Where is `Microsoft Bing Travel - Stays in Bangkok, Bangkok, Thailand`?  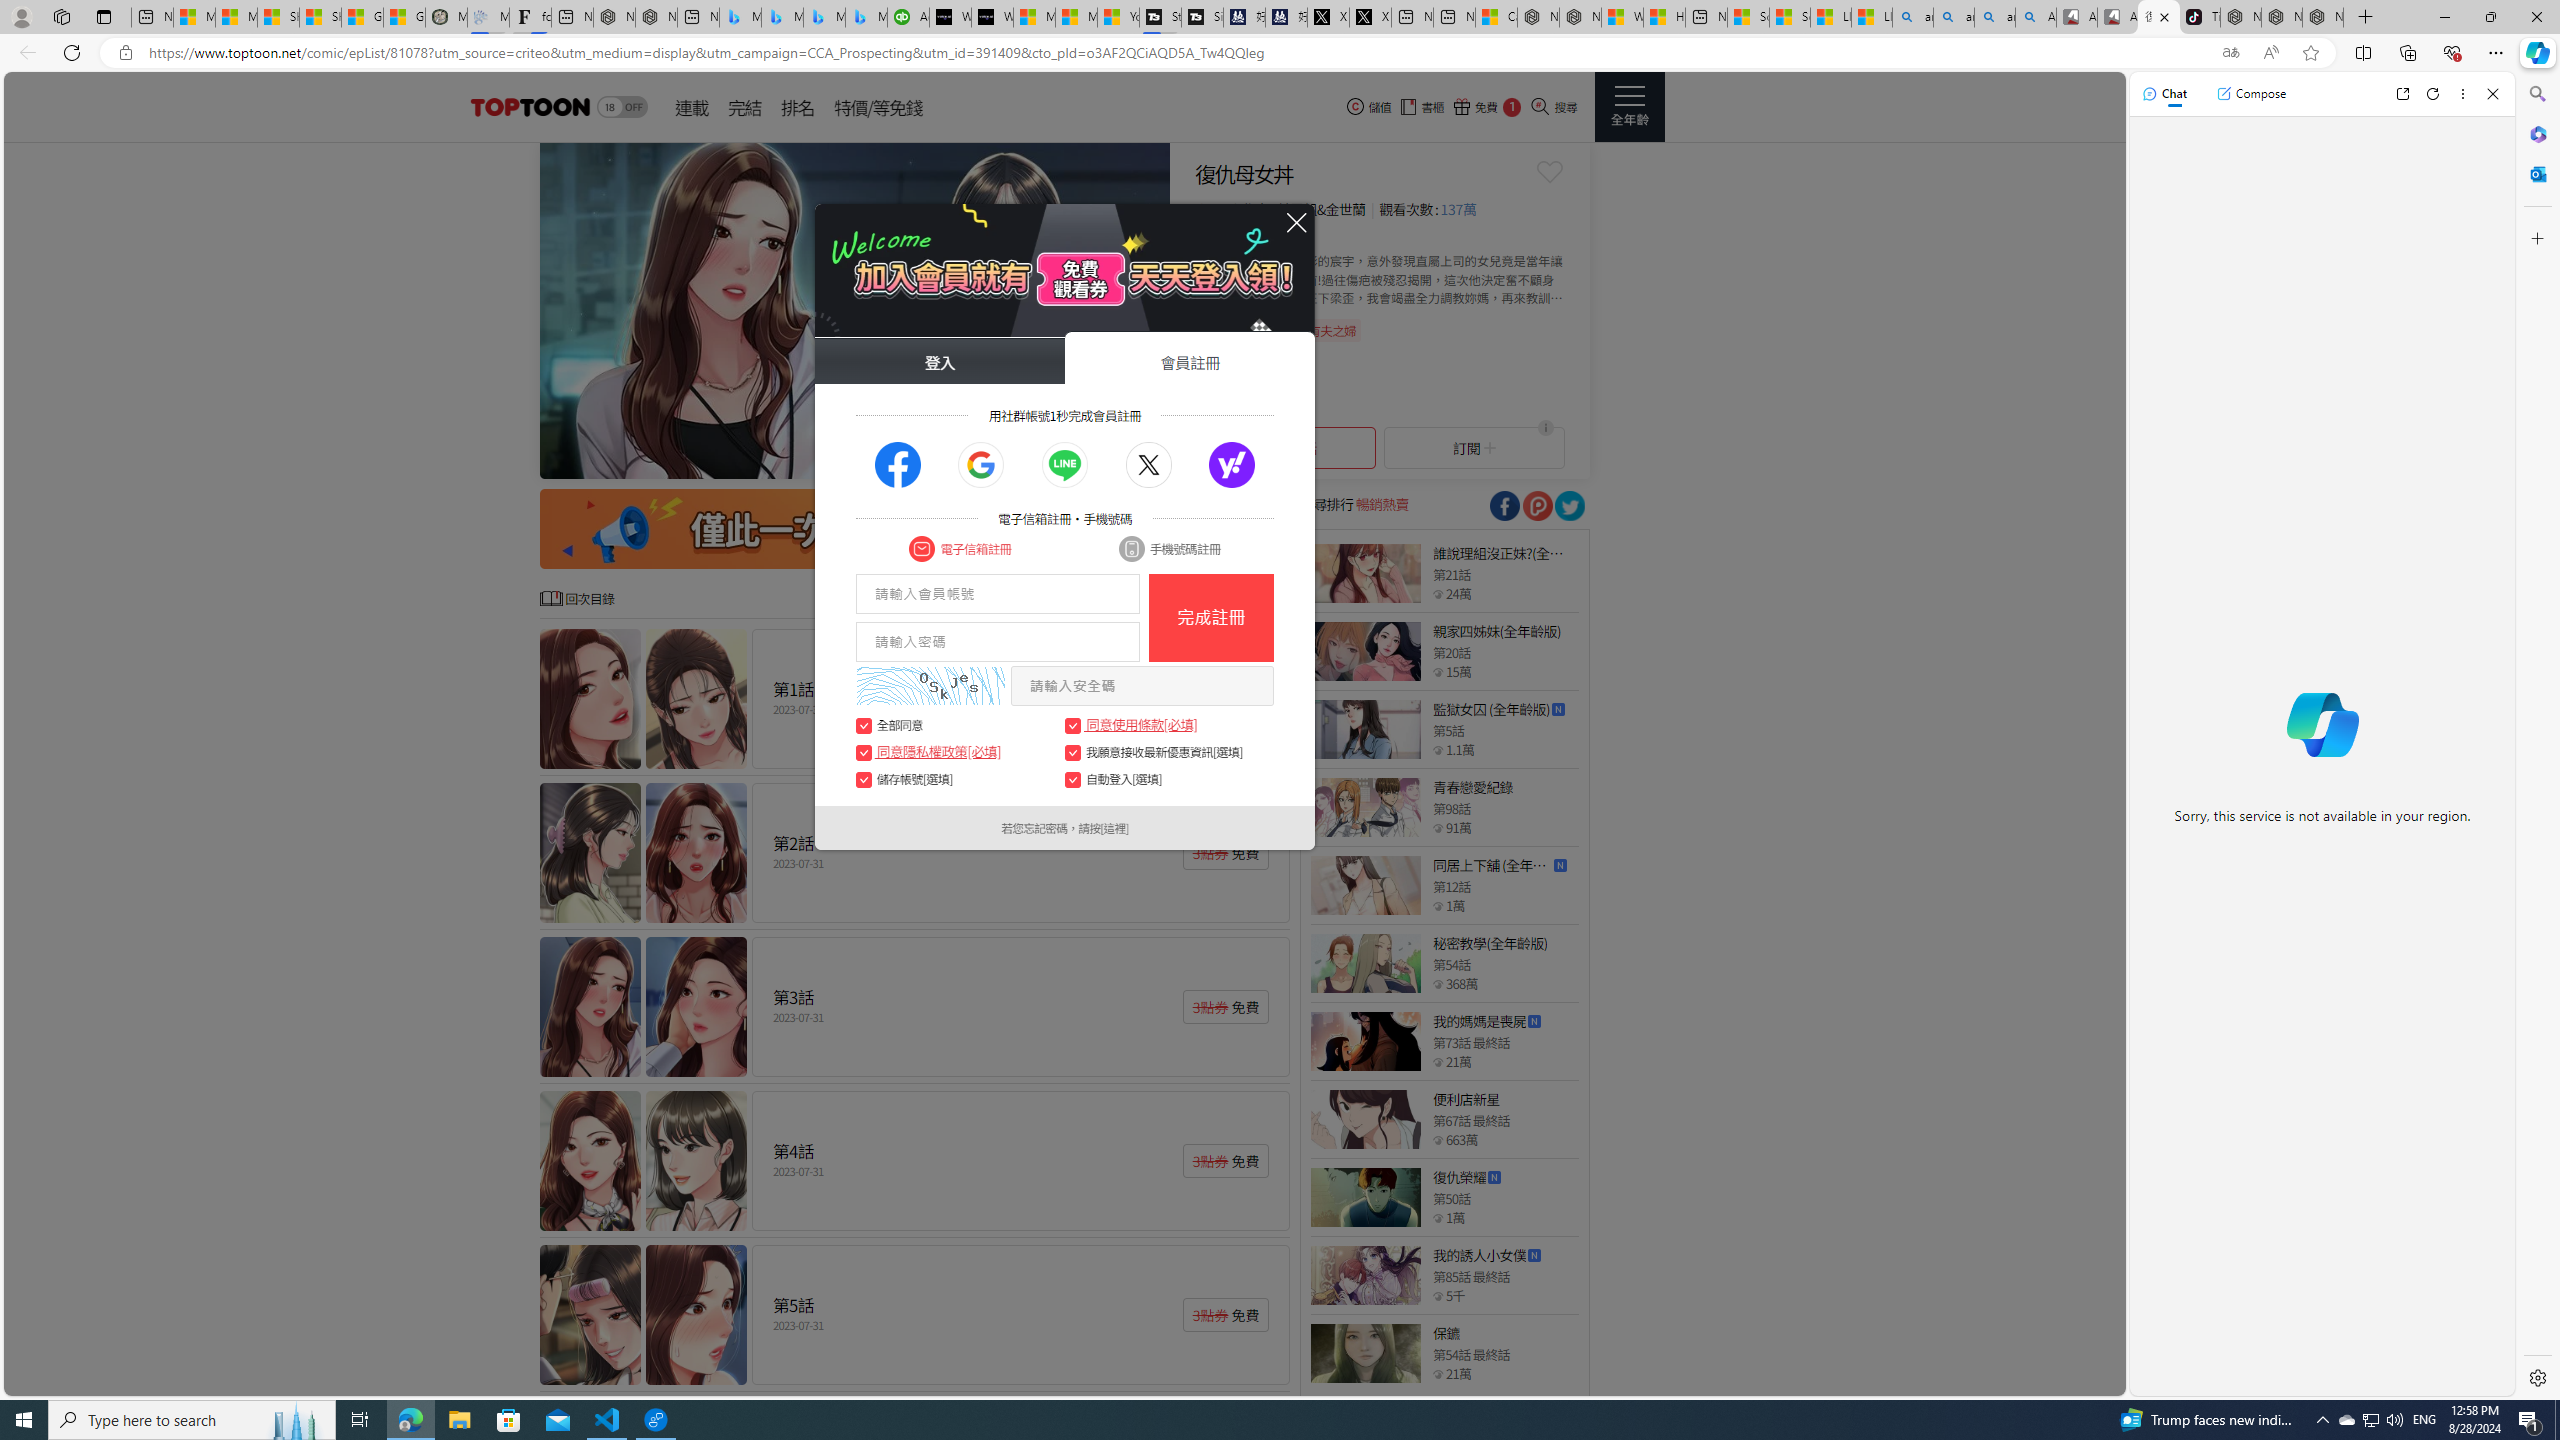
Microsoft Bing Travel - Stays in Bangkok, Bangkok, Thailand is located at coordinates (782, 17).